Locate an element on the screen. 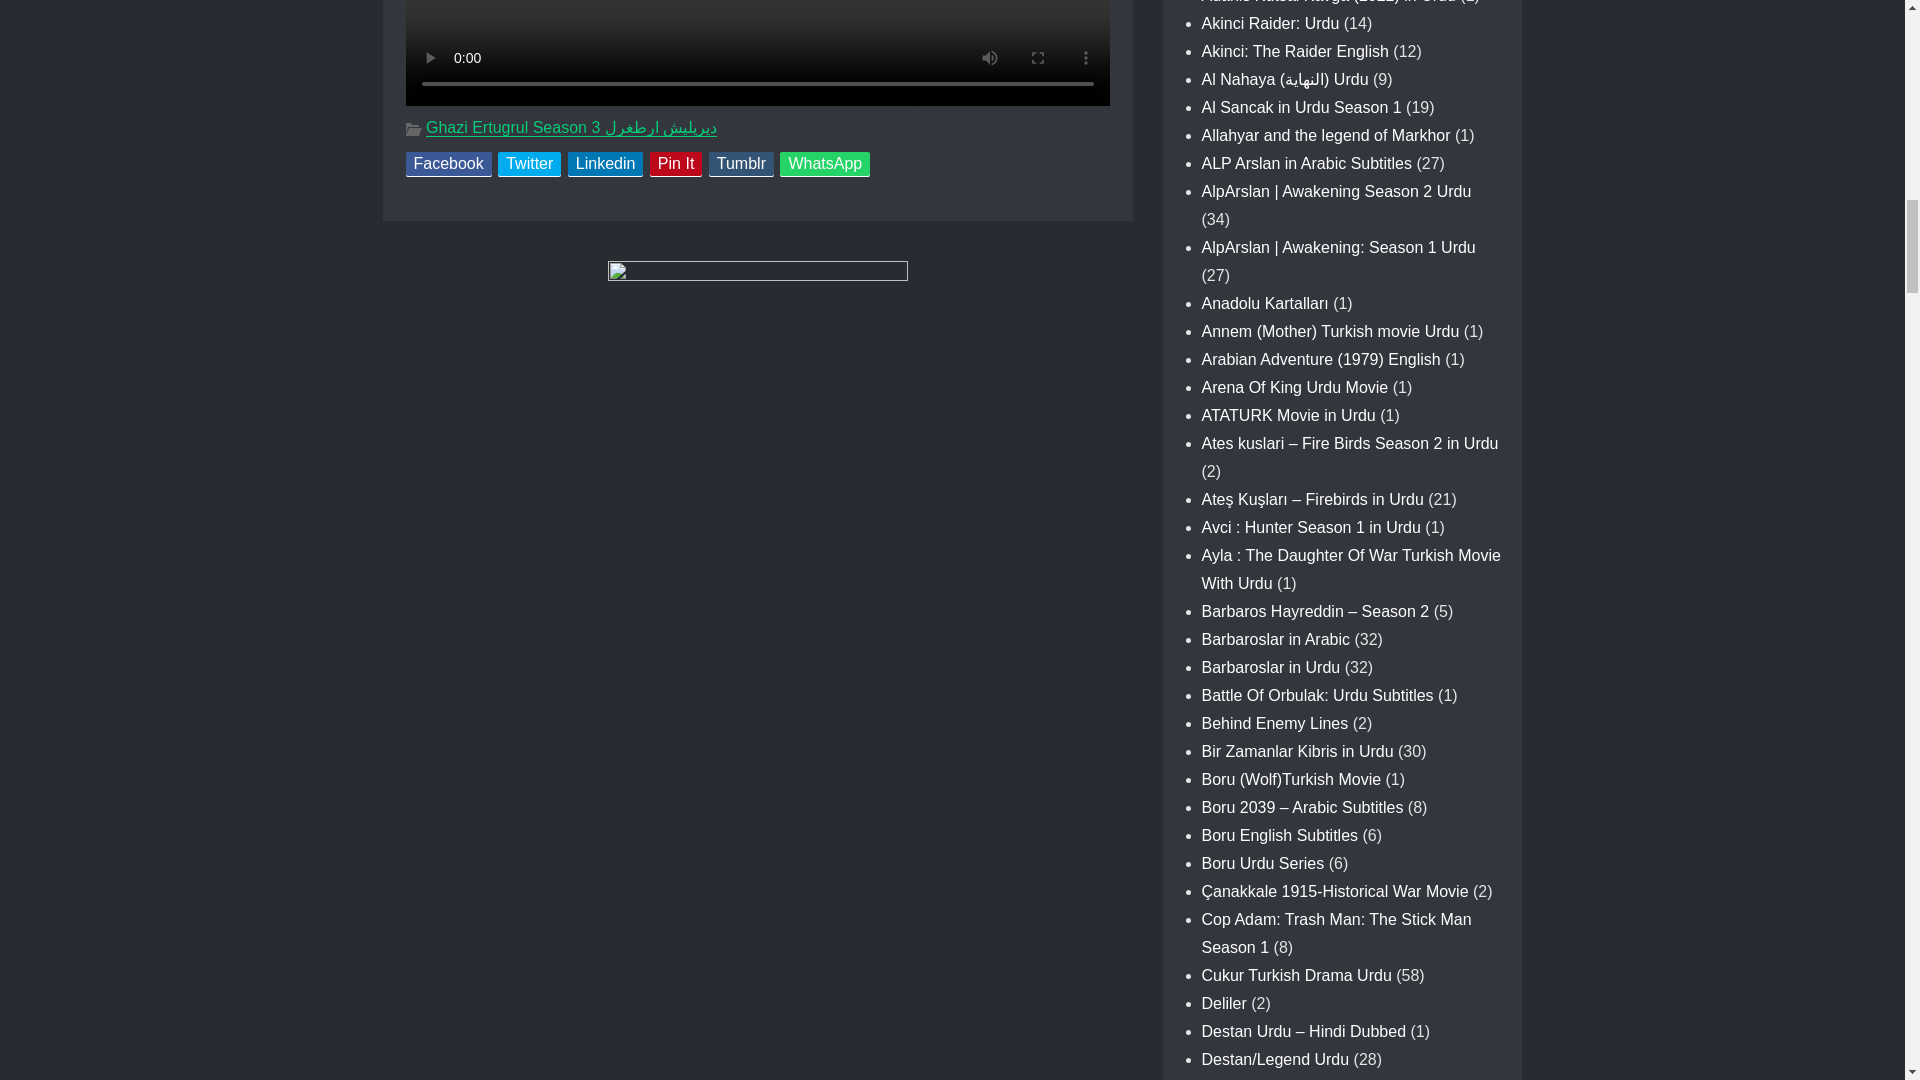  Akinci Raider: Urdu is located at coordinates (1270, 24).